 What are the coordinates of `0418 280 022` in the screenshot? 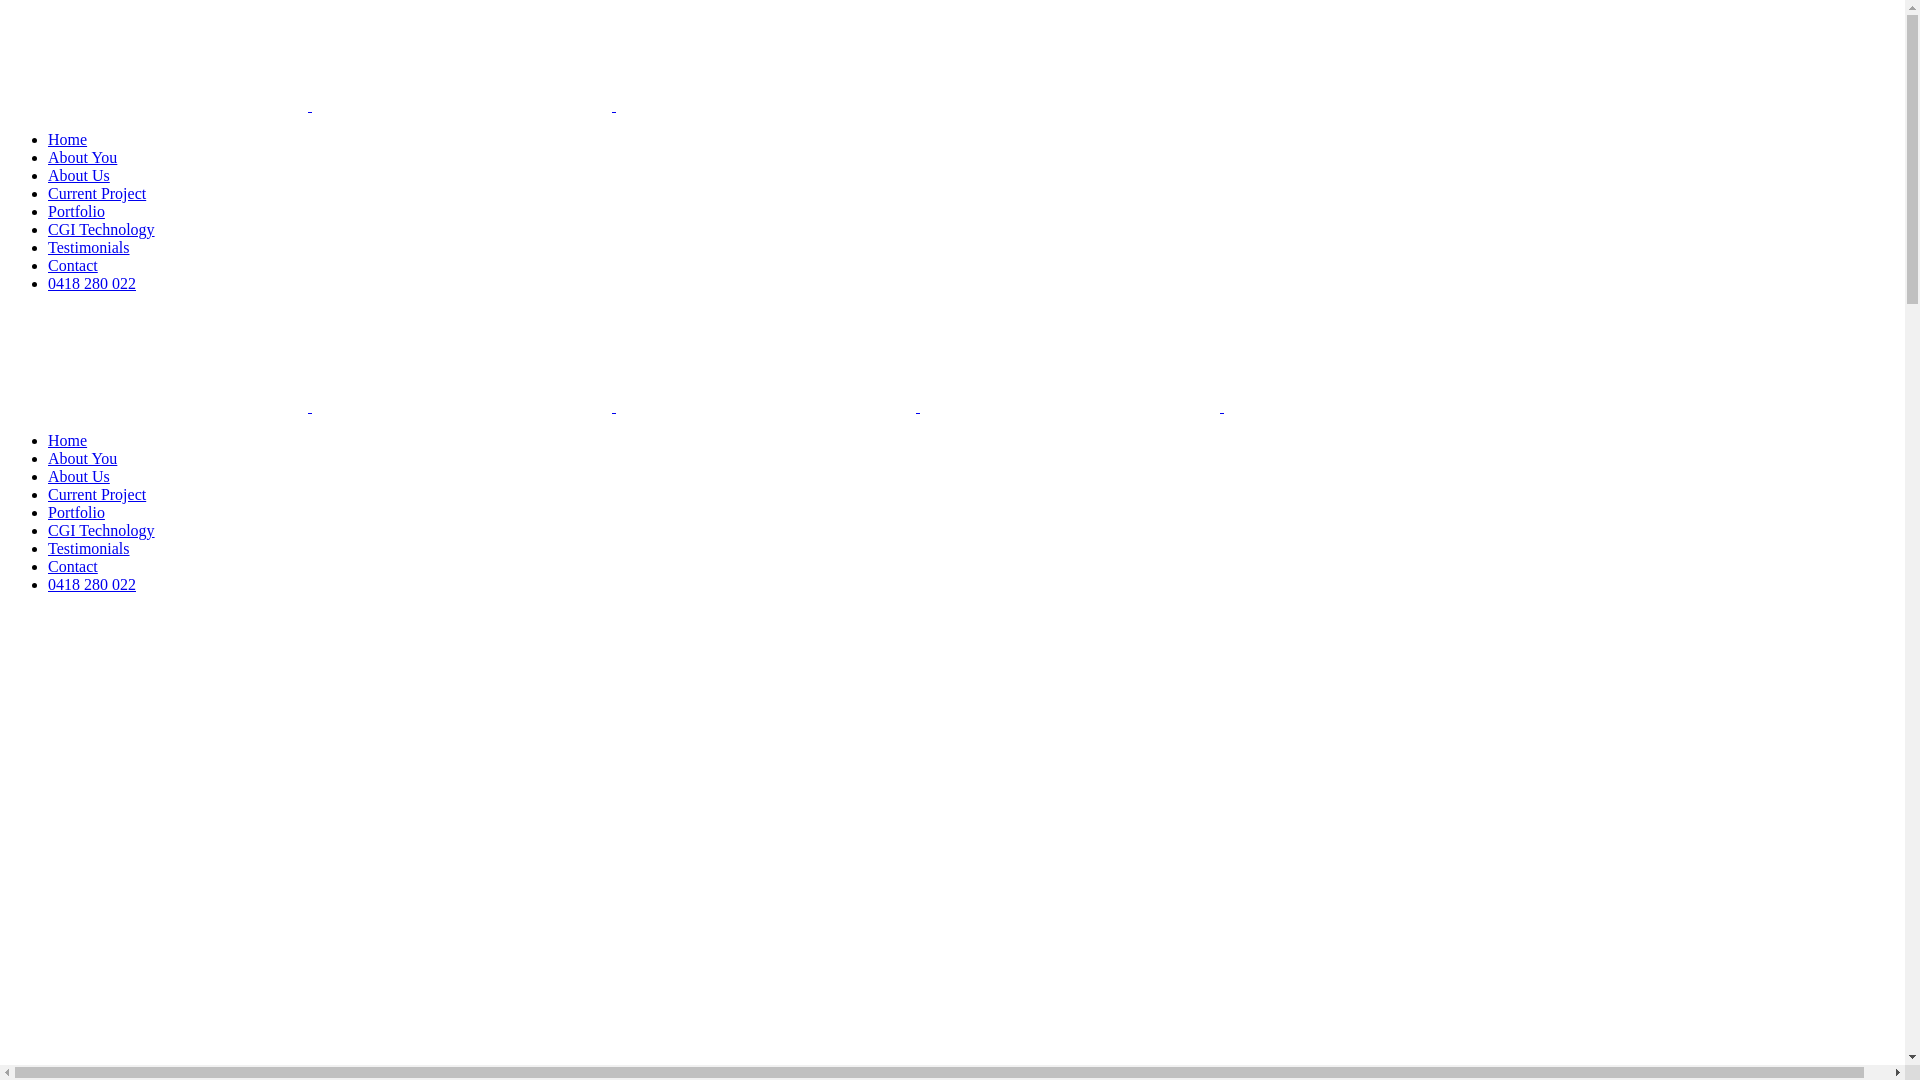 It's located at (92, 284).